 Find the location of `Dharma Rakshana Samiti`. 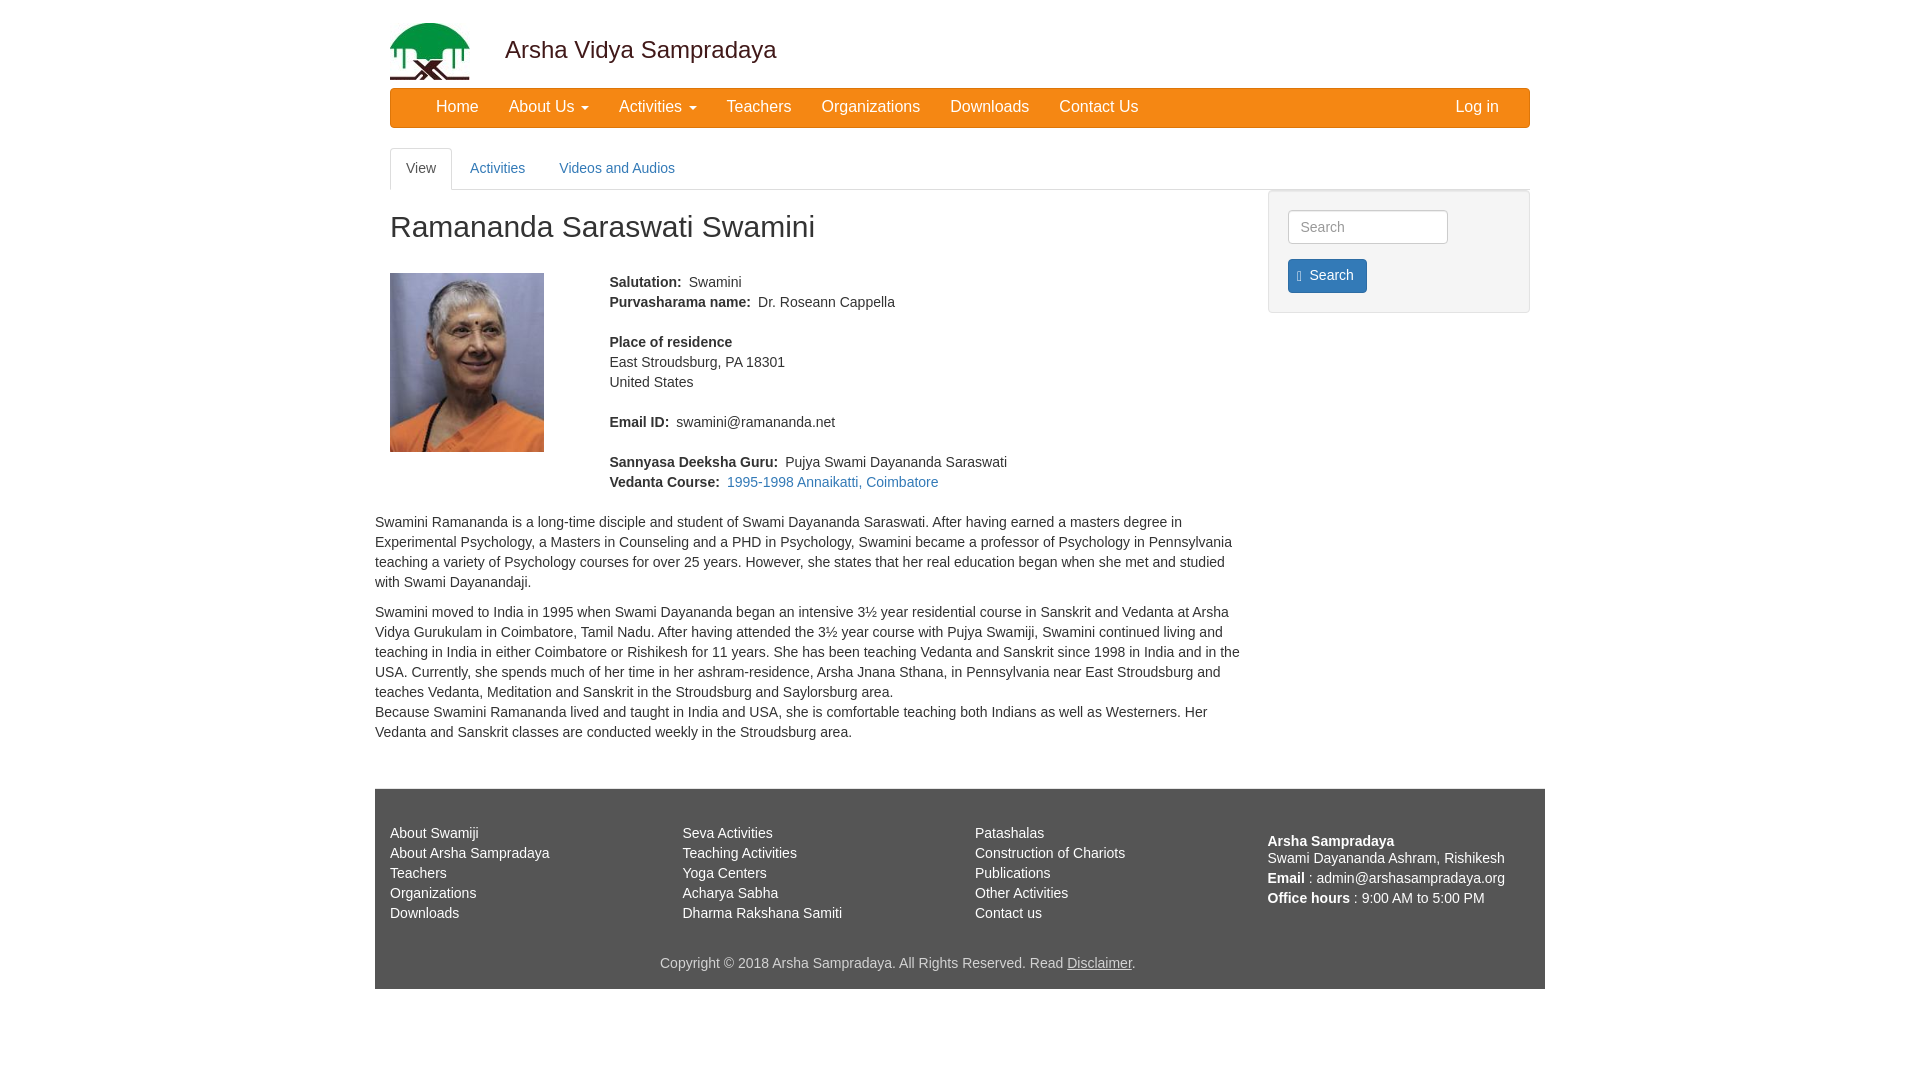

Dharma Rakshana Samiti is located at coordinates (762, 913).